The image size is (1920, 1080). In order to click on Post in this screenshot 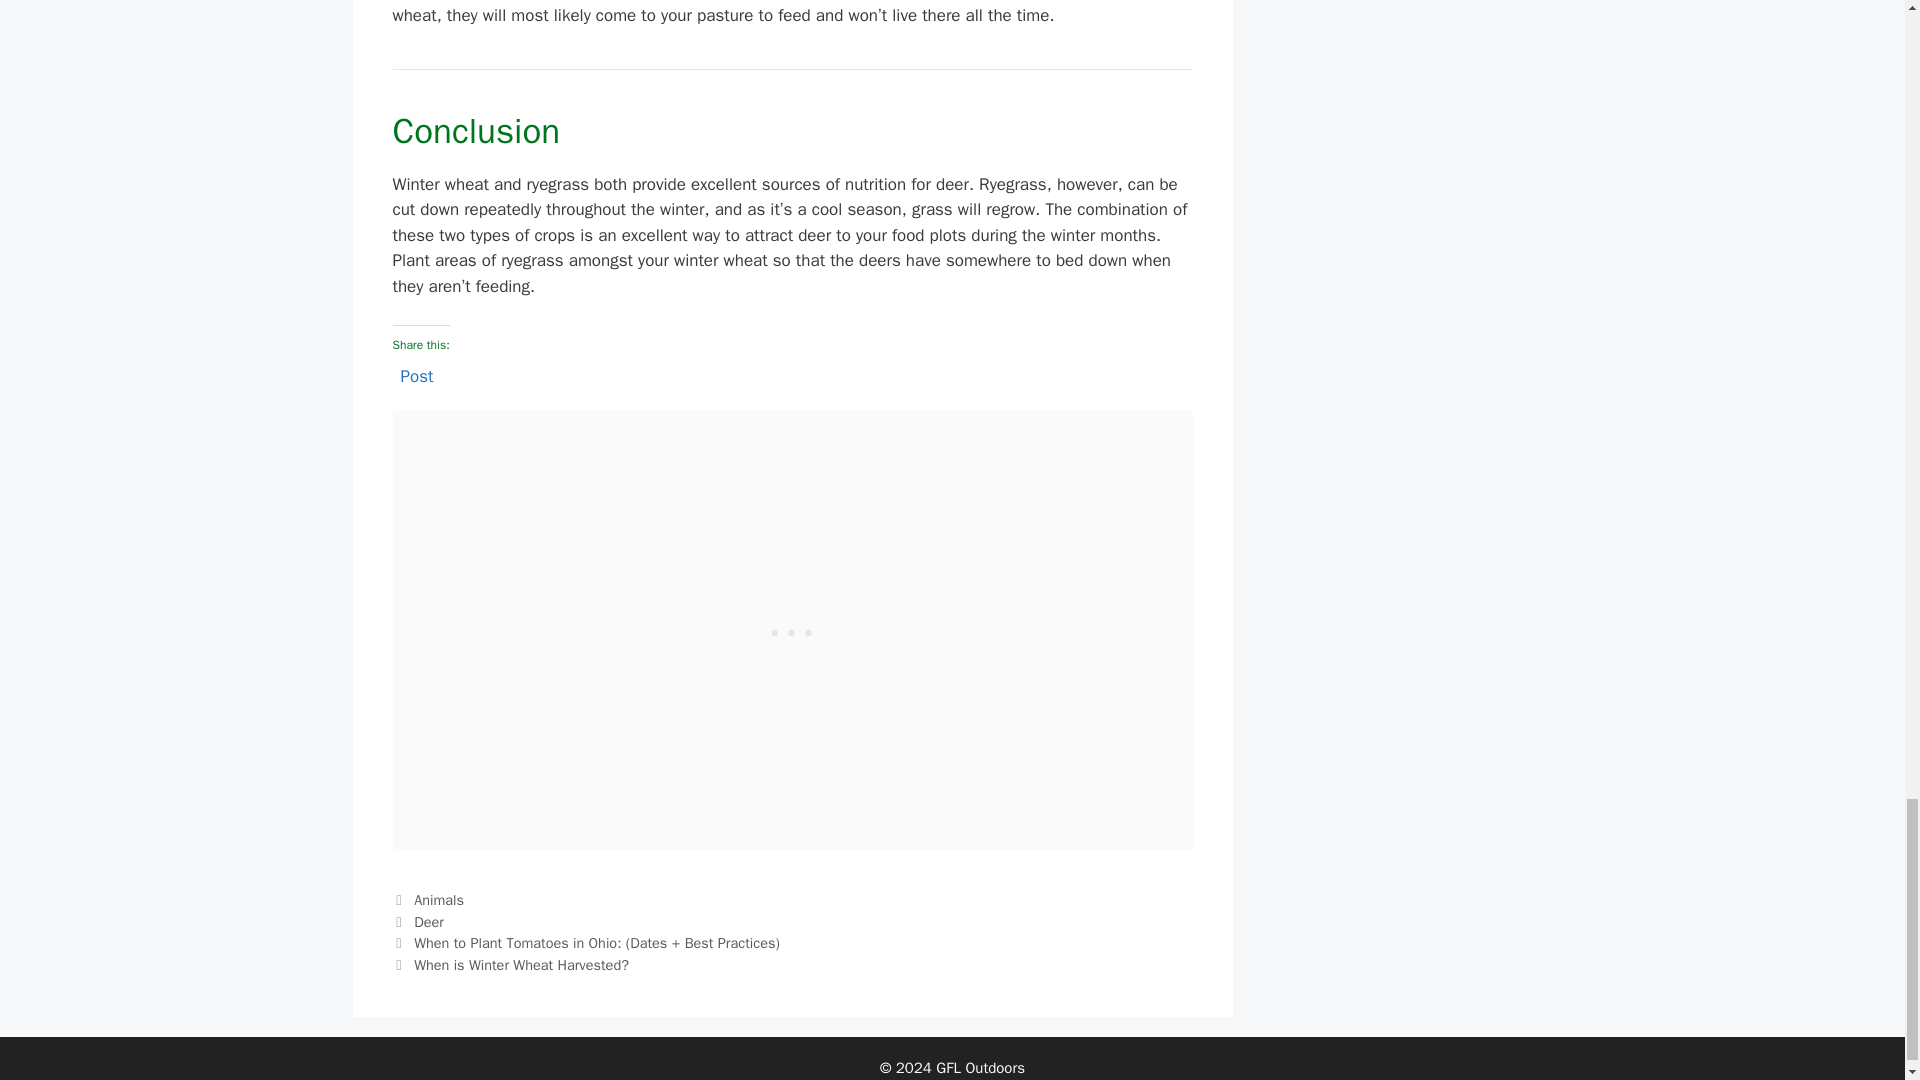, I will do `click(416, 372)`.